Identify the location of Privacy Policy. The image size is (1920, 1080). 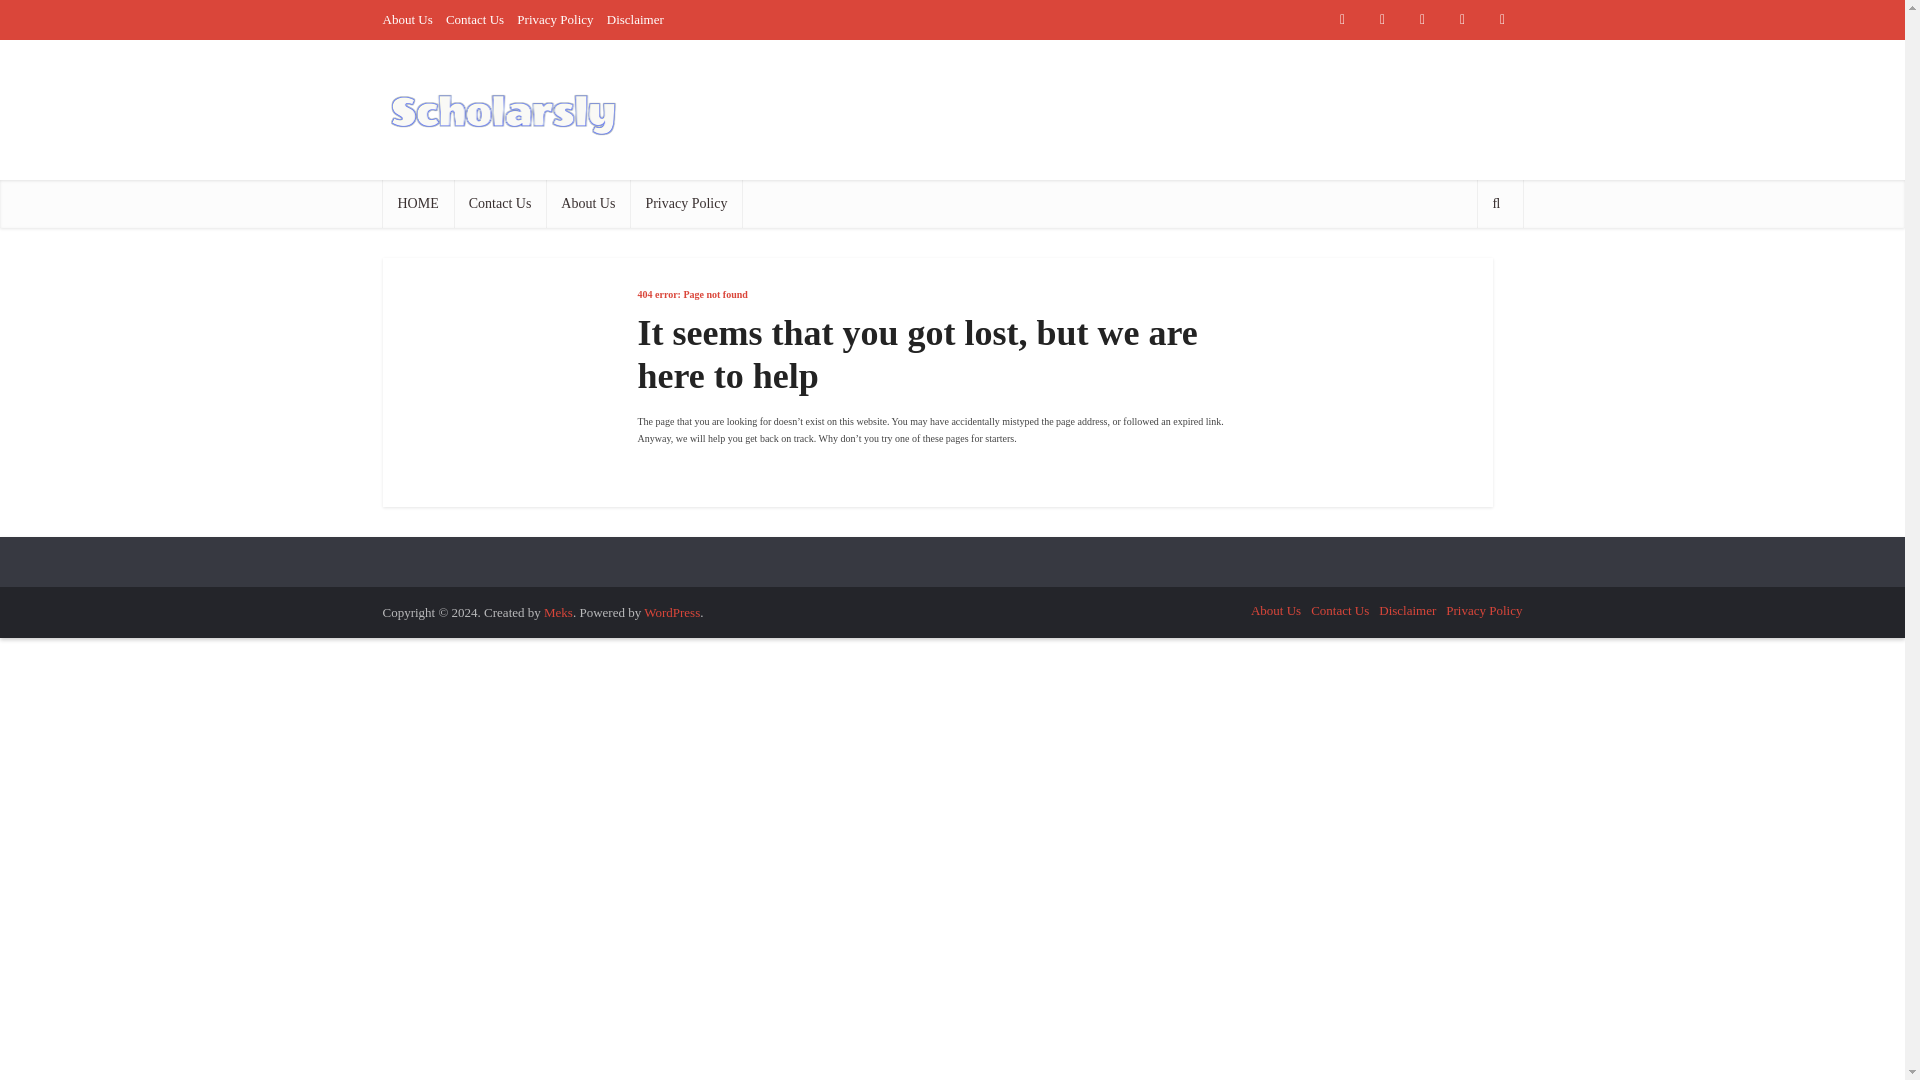
(554, 19).